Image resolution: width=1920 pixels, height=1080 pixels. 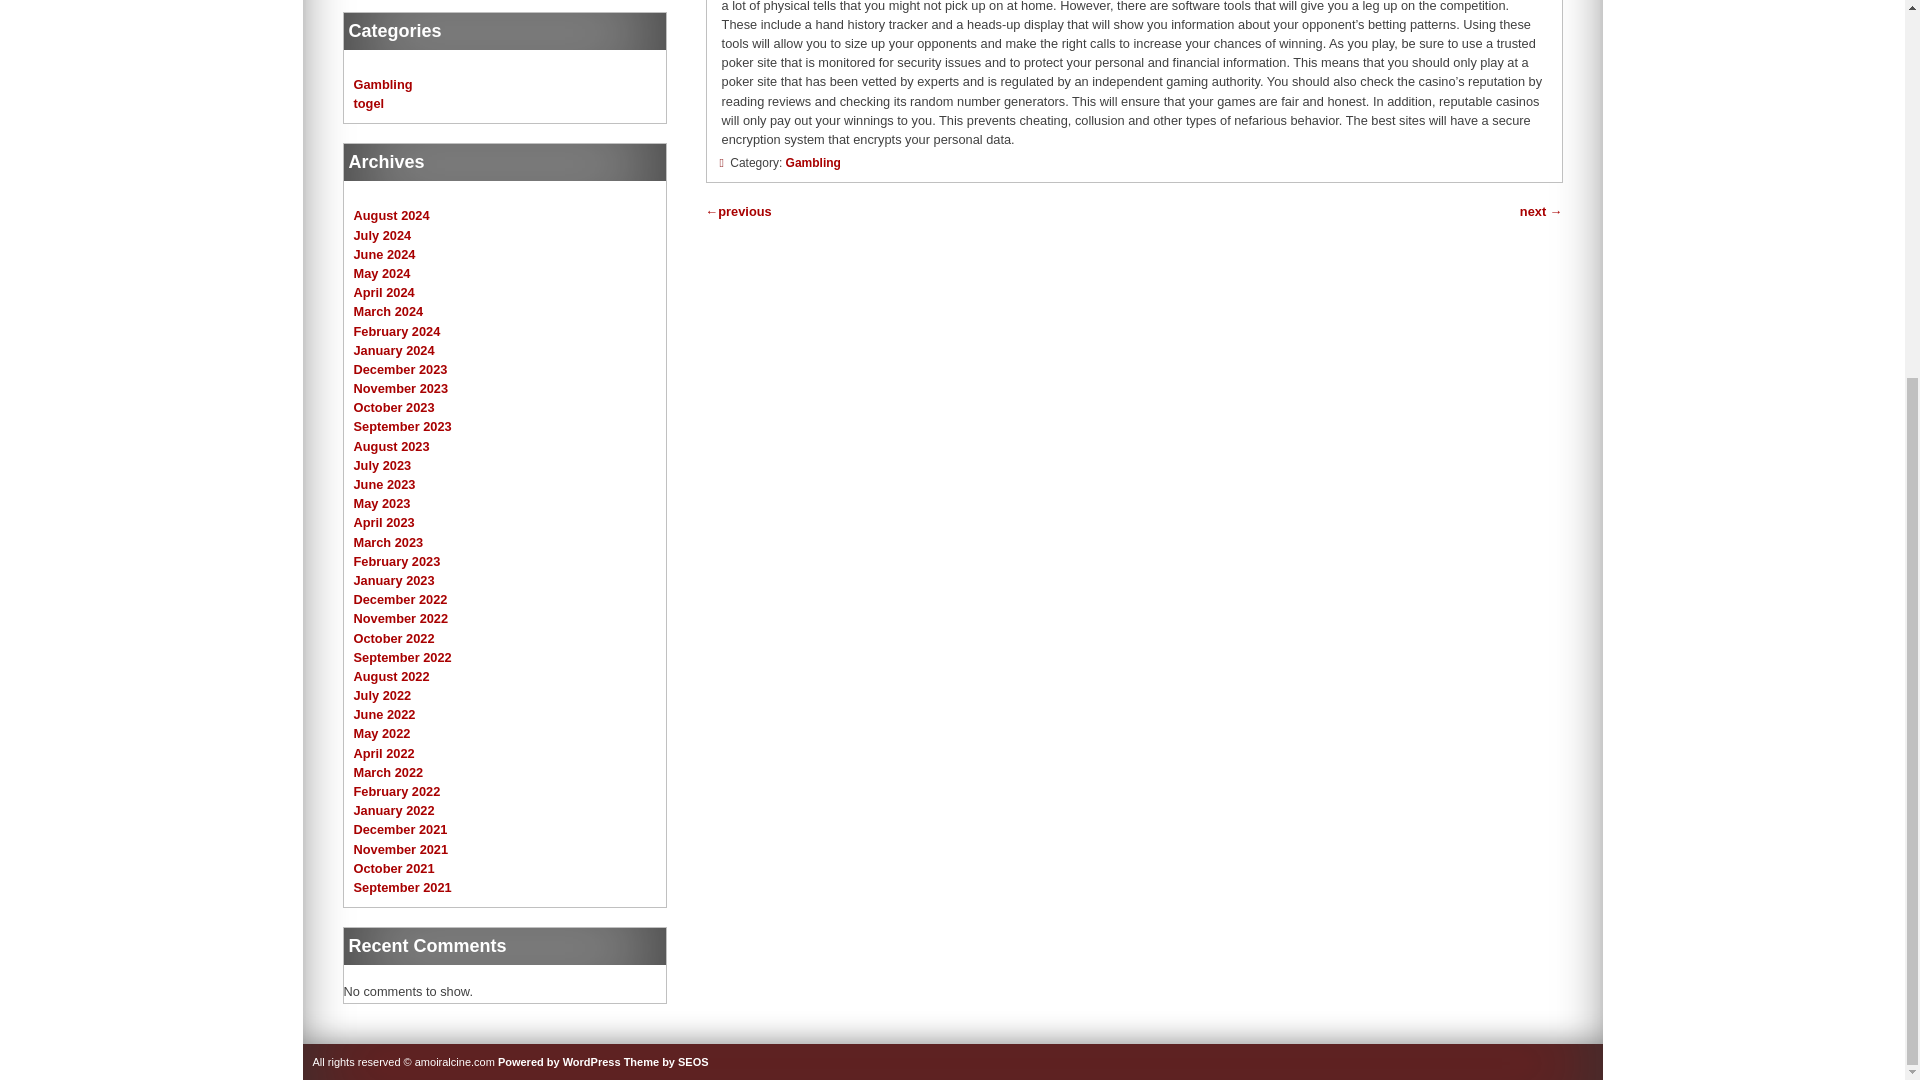 What do you see at coordinates (397, 562) in the screenshot?
I see `February 2023` at bounding box center [397, 562].